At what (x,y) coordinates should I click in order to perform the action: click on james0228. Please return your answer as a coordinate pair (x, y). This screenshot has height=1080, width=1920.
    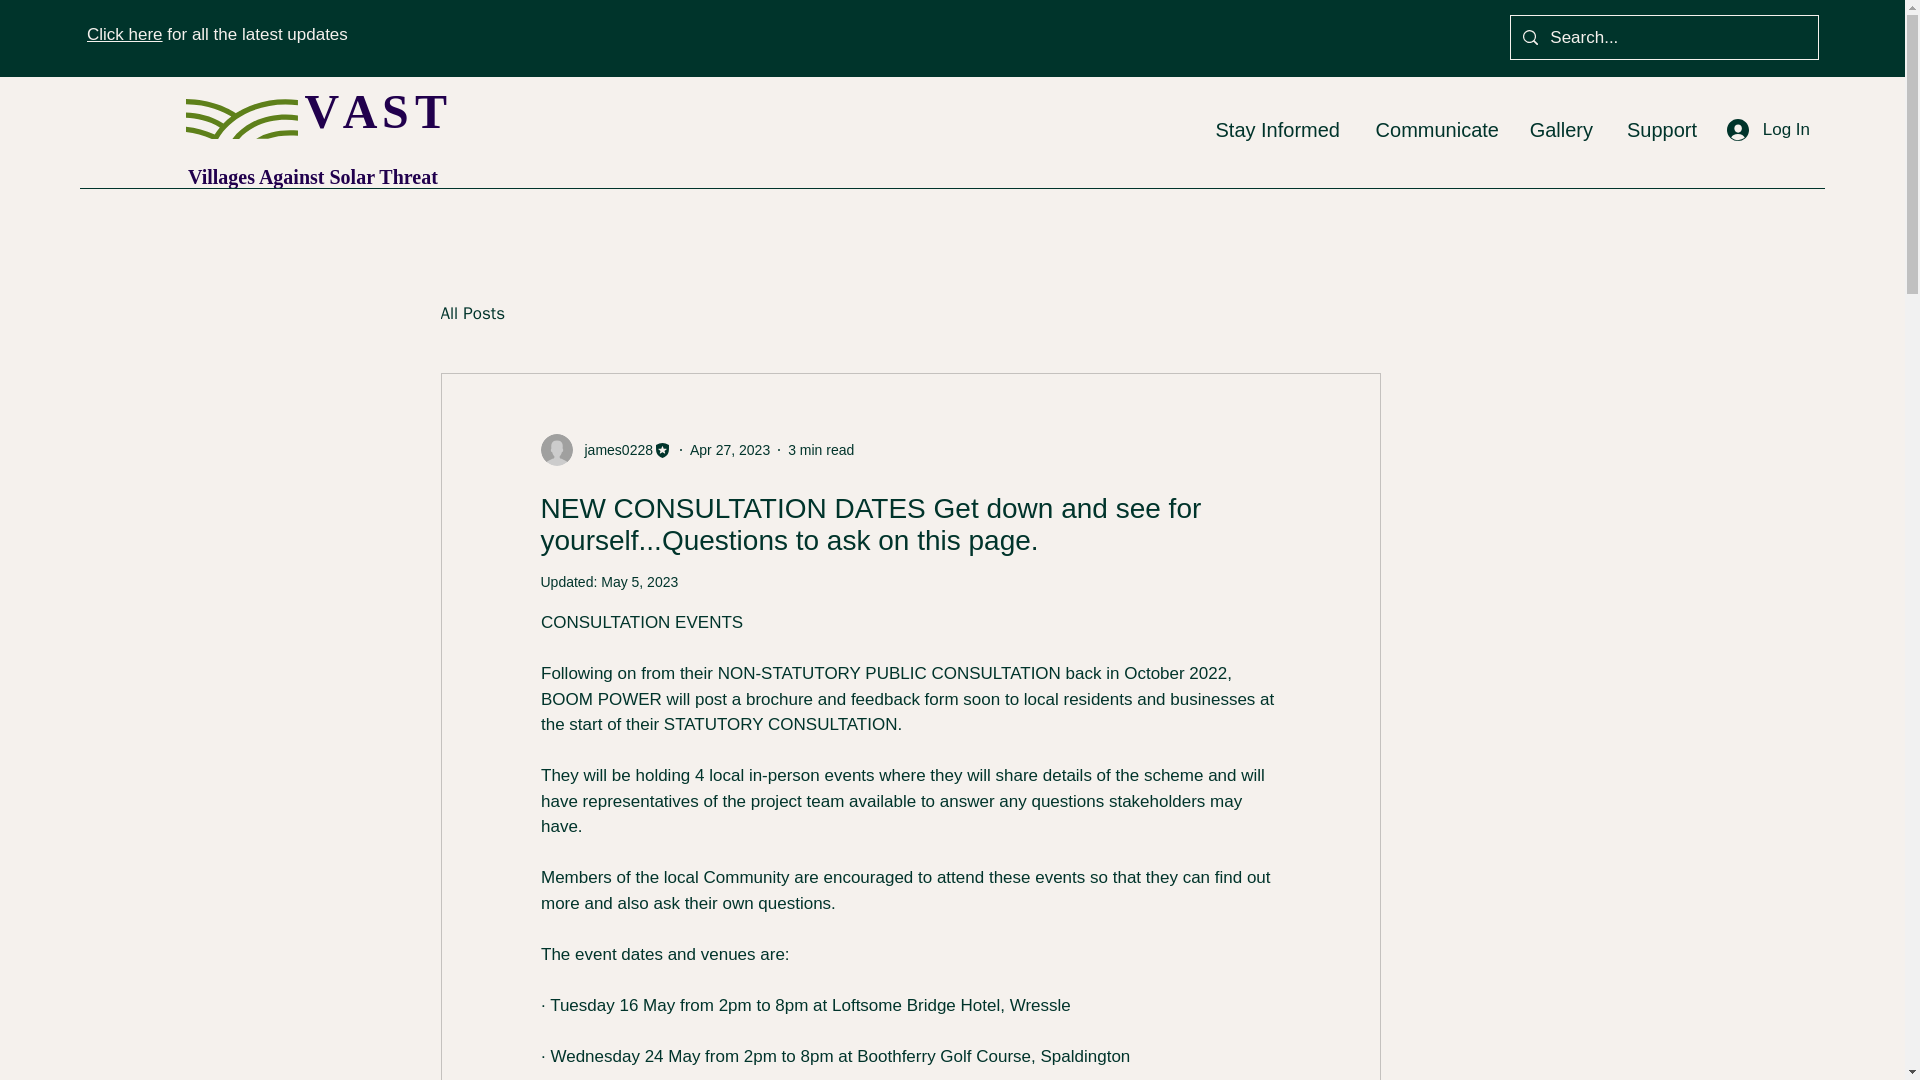
    Looking at the image, I should click on (606, 450).